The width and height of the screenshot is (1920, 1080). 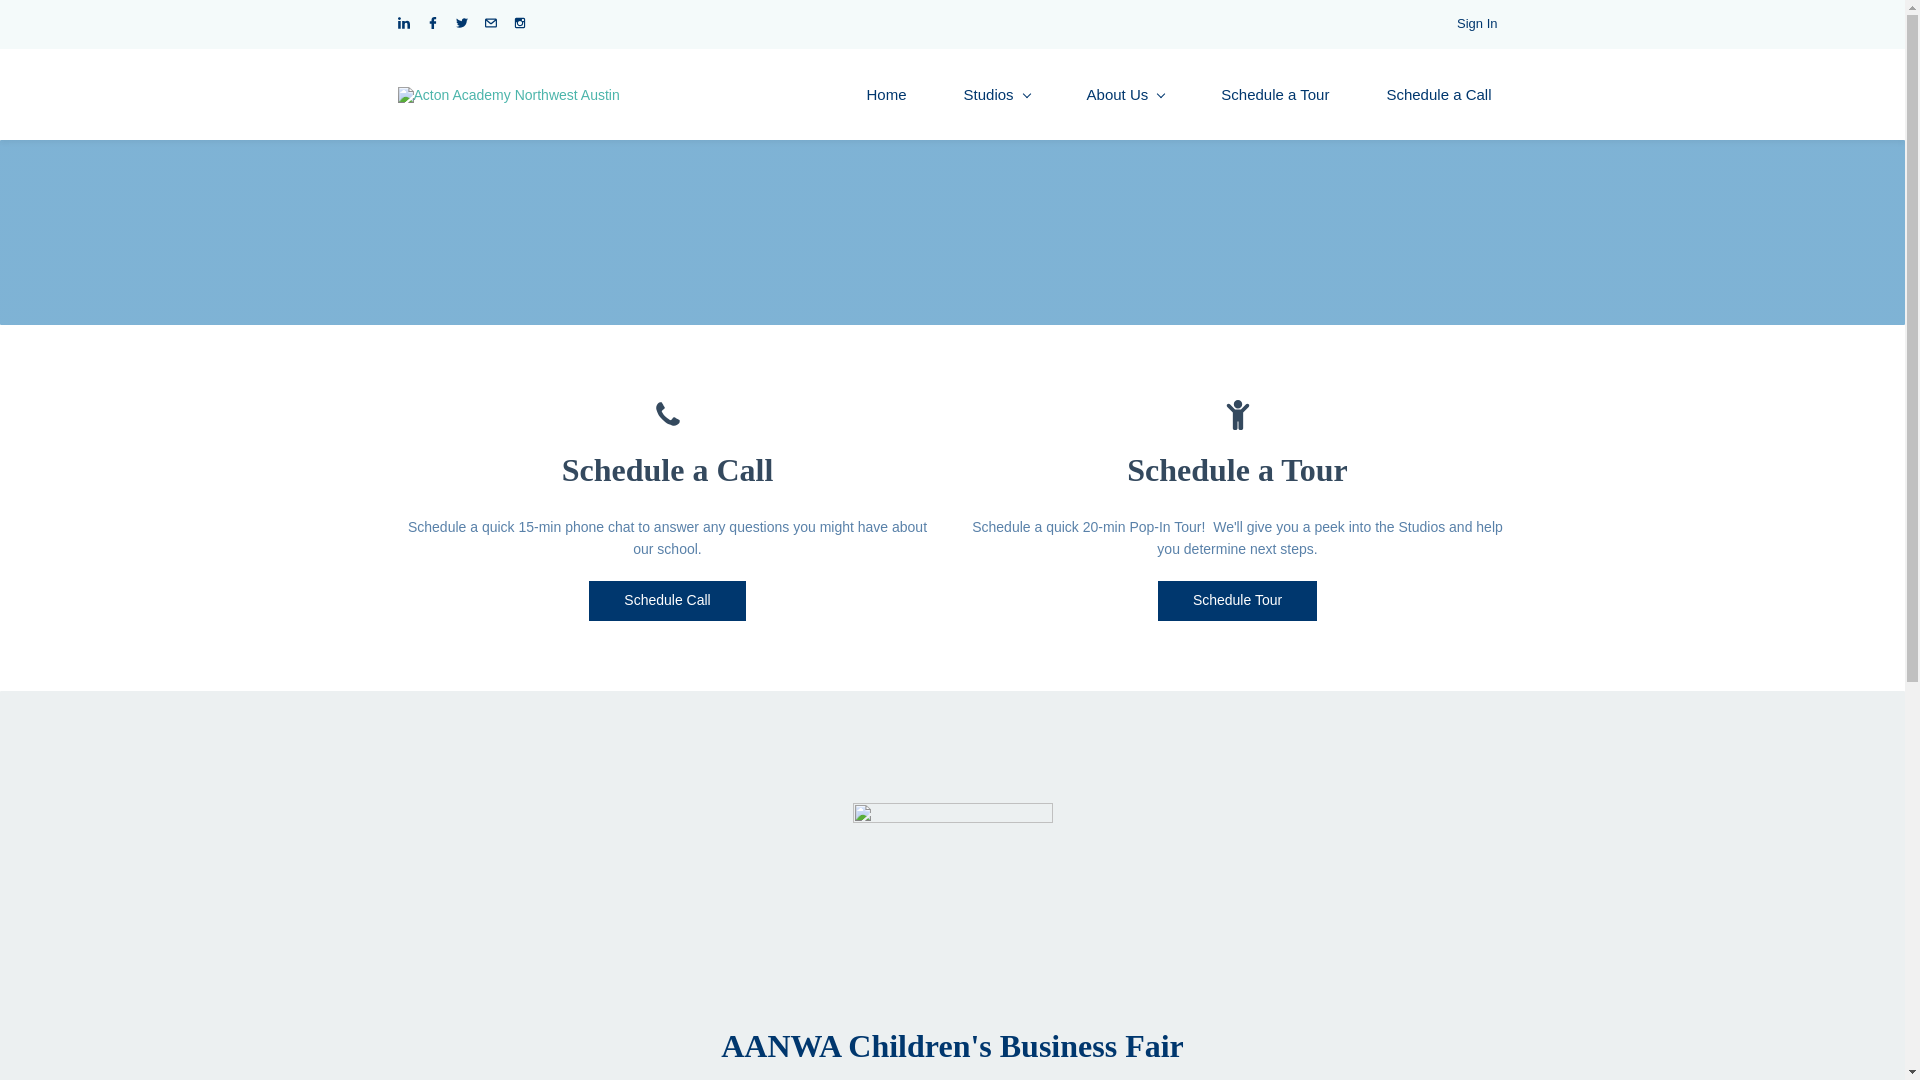 What do you see at coordinates (666, 601) in the screenshot?
I see `Schedule Call` at bounding box center [666, 601].